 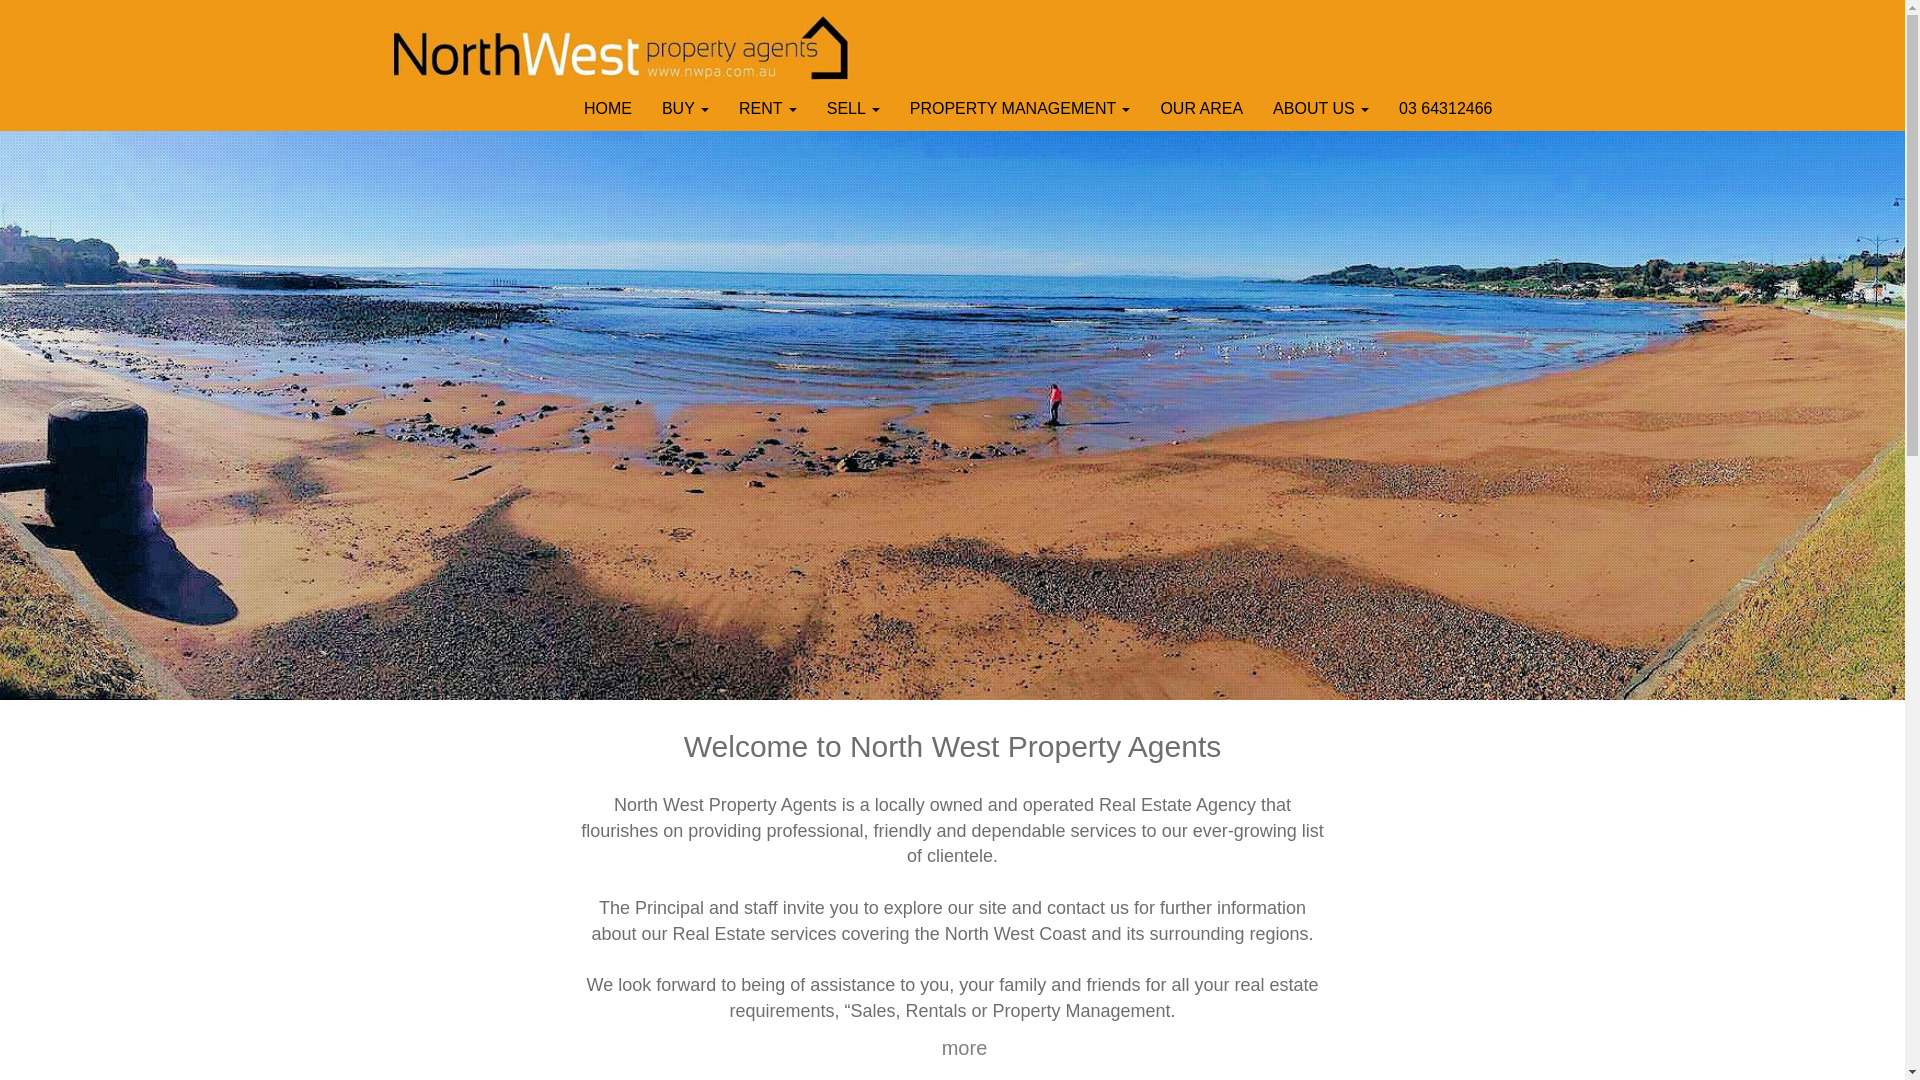 I want to click on more, so click(x=964, y=1048).